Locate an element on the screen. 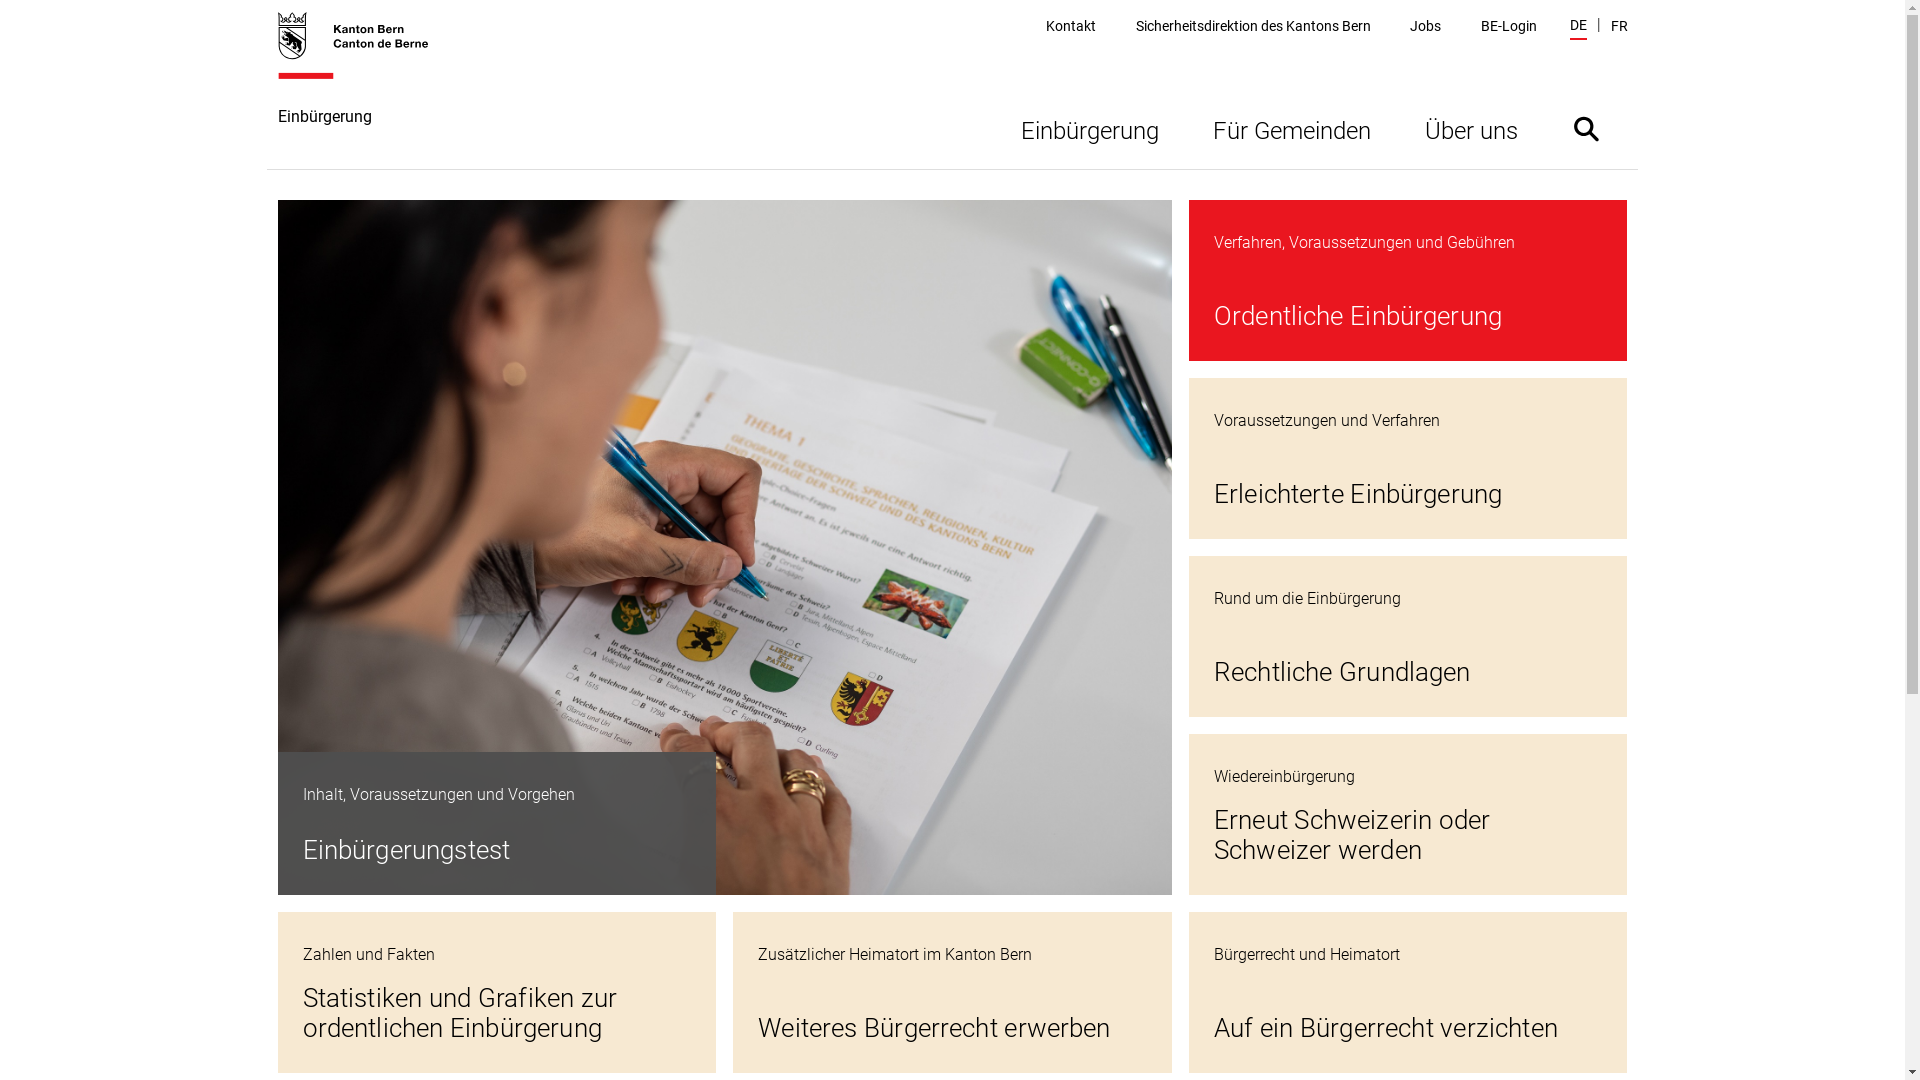 This screenshot has height=1080, width=1920. DE is located at coordinates (1578, 28).